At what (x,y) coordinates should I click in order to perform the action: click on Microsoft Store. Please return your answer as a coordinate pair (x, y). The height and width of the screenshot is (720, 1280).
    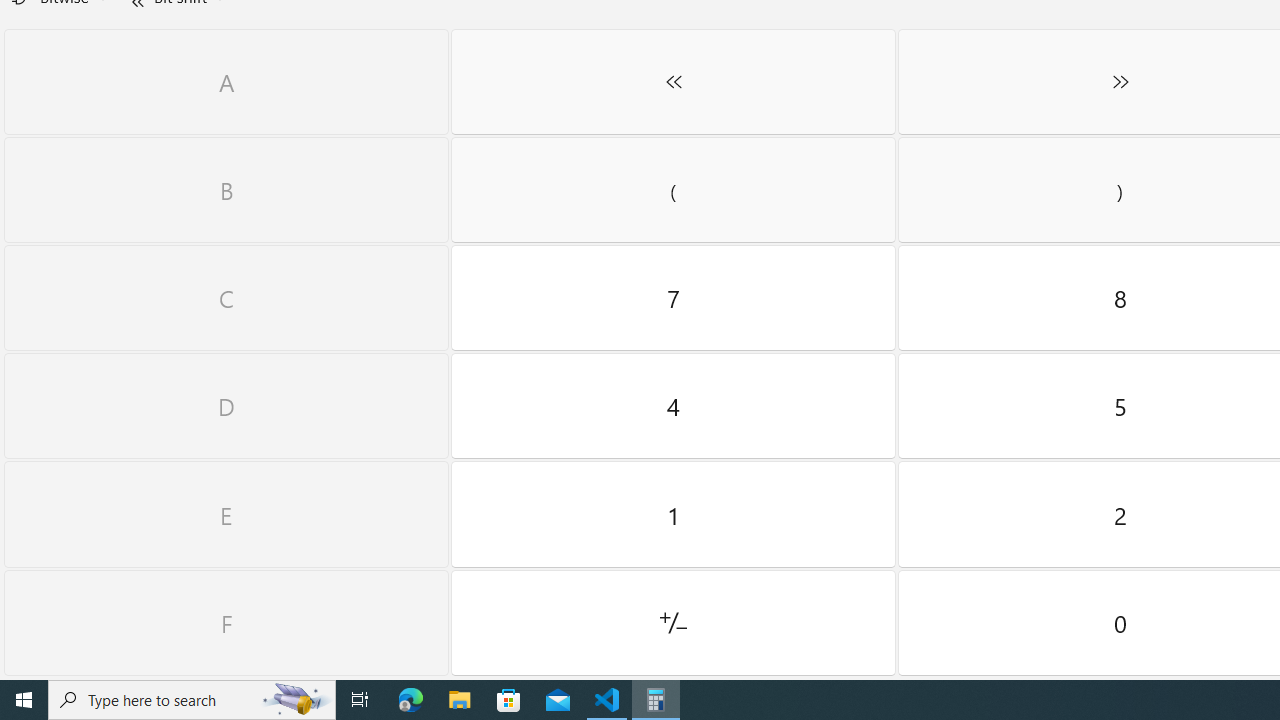
    Looking at the image, I should click on (509, 700).